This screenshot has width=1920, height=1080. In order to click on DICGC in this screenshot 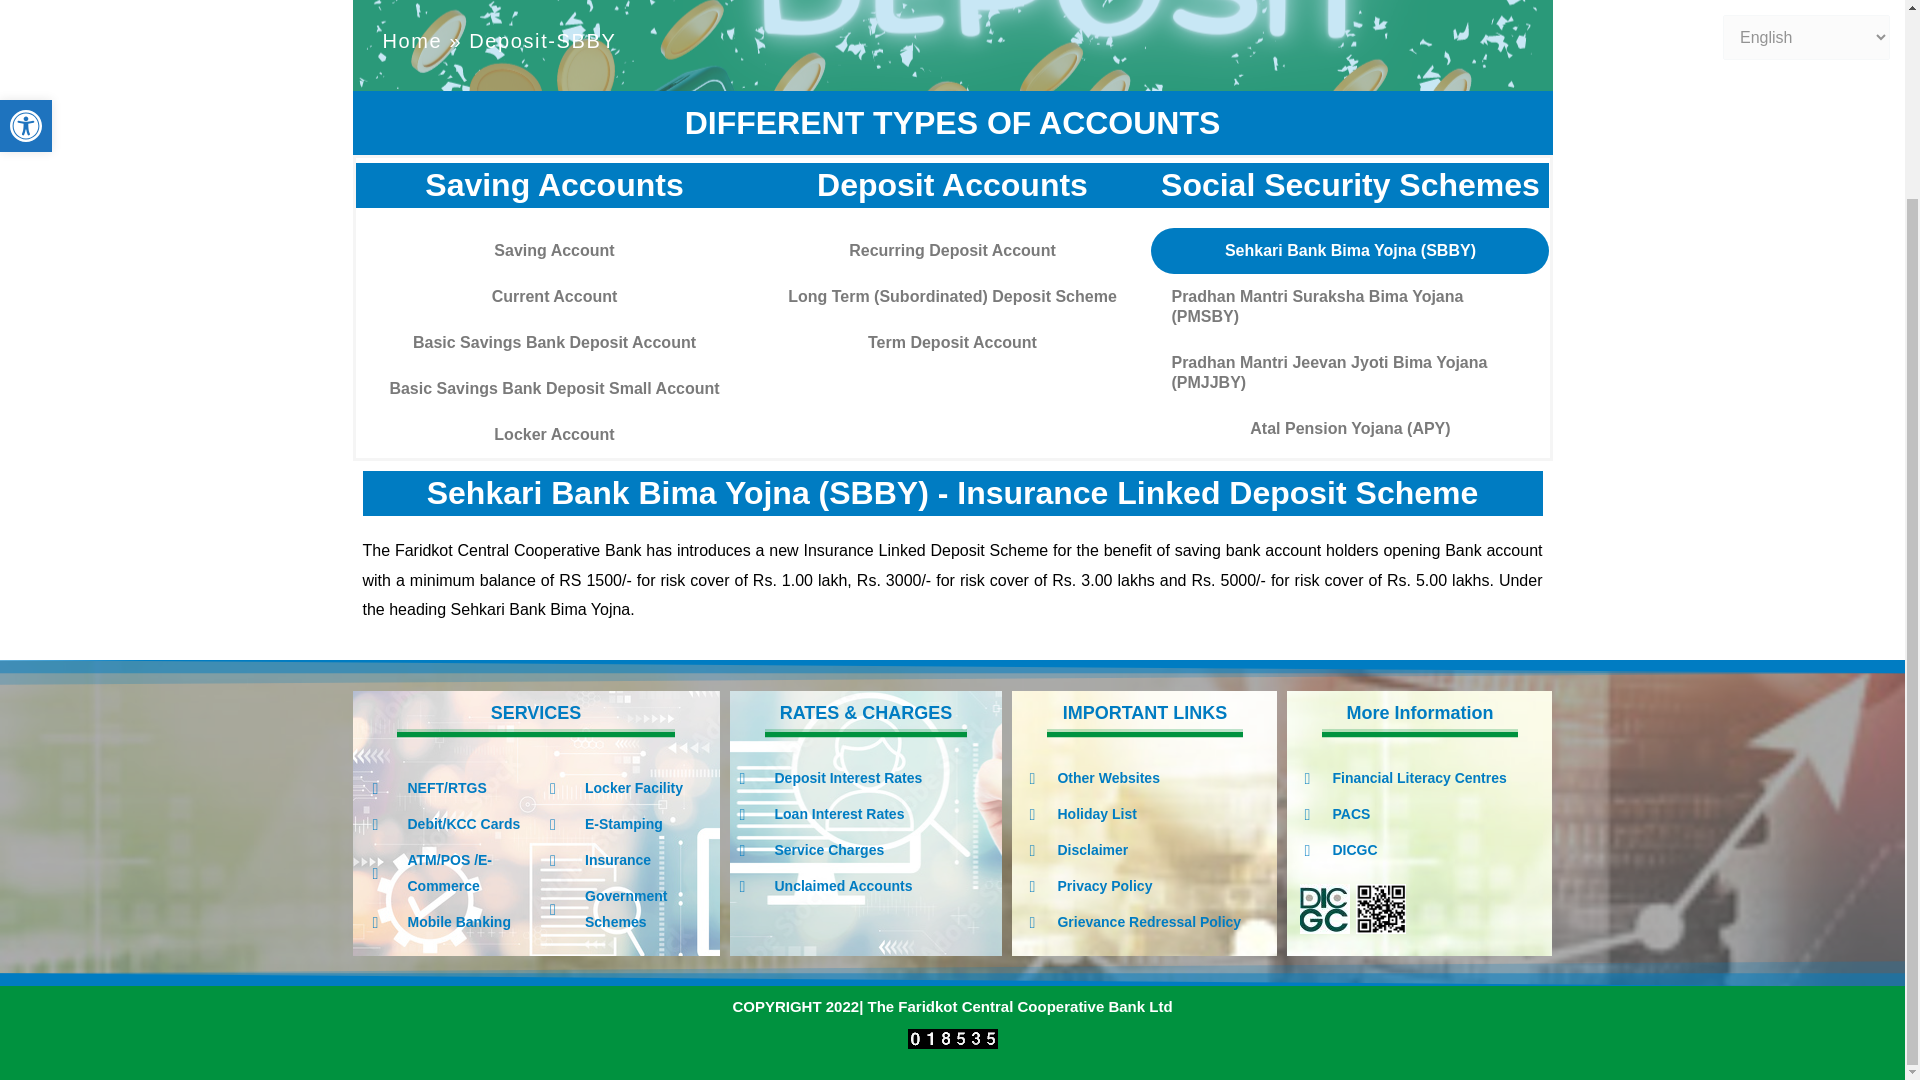, I will do `click(1324, 909)`.